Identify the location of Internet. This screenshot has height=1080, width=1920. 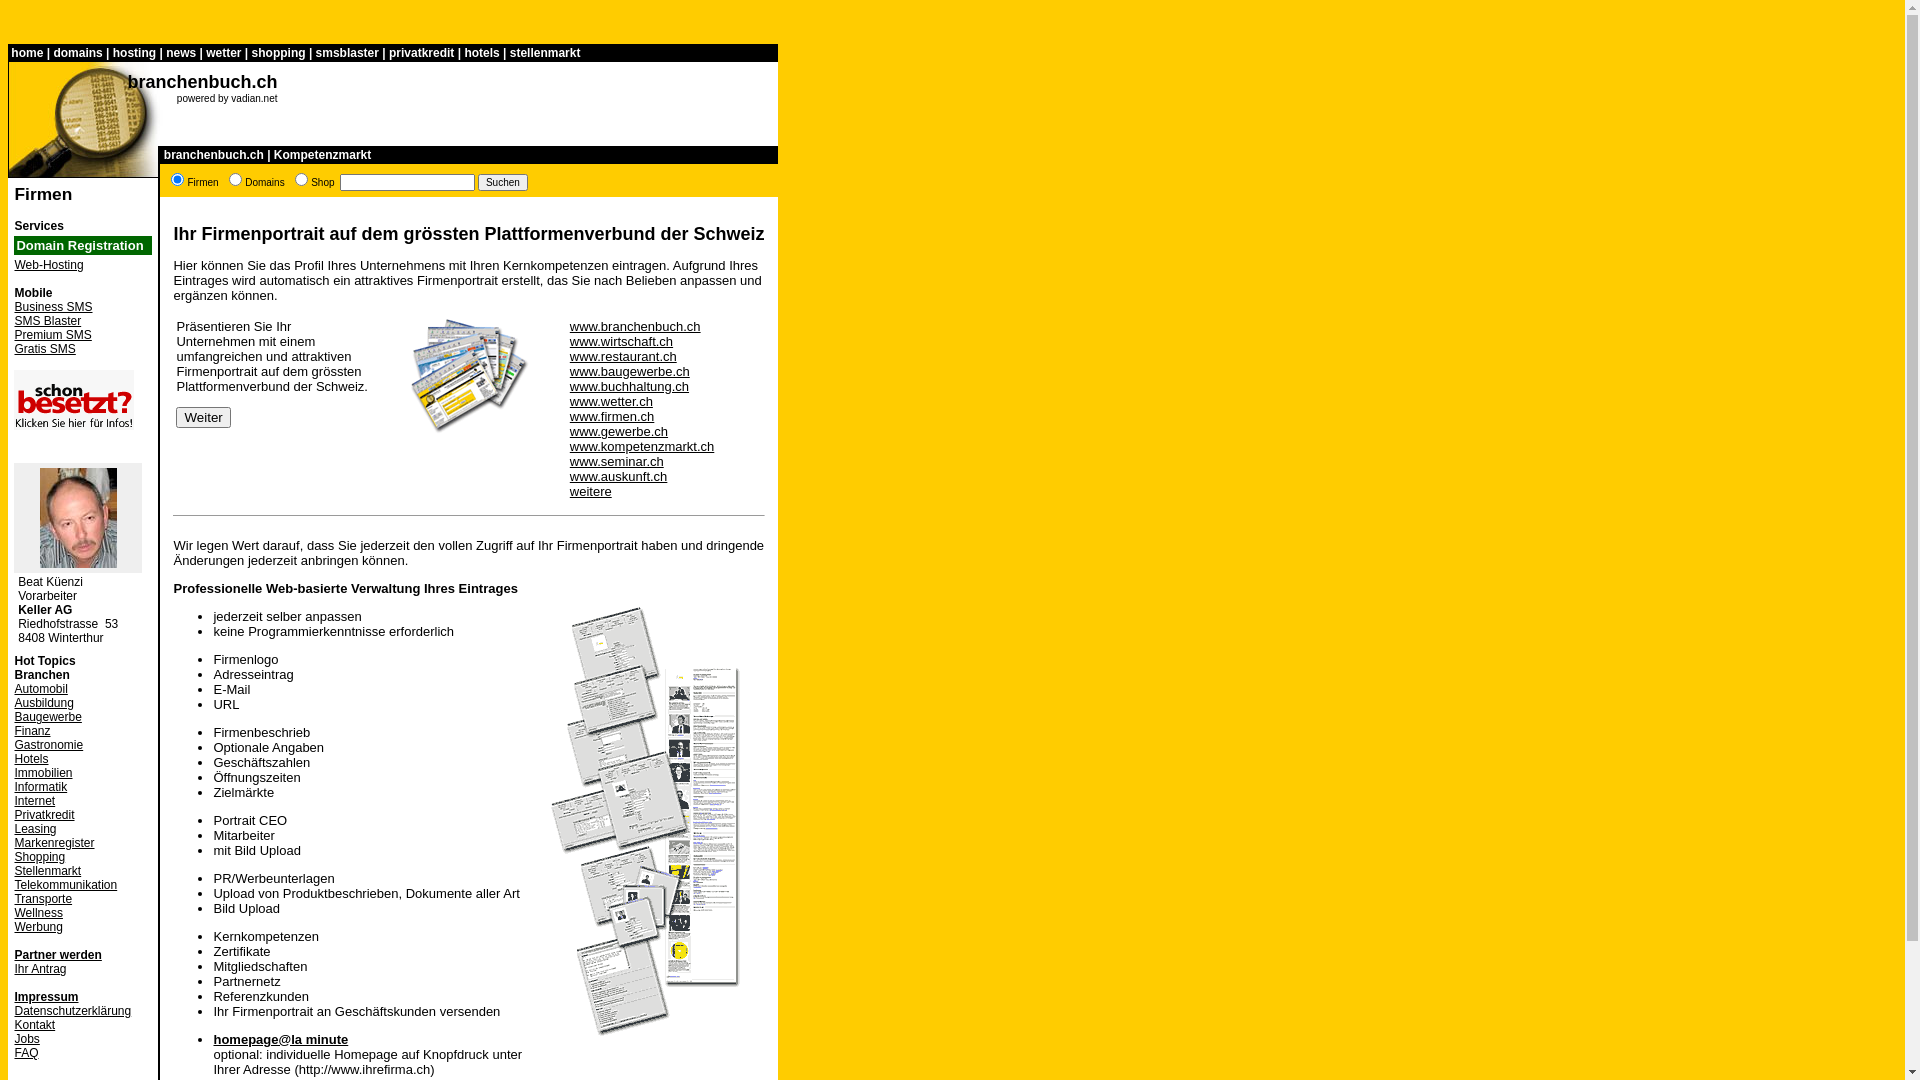
(34, 801).